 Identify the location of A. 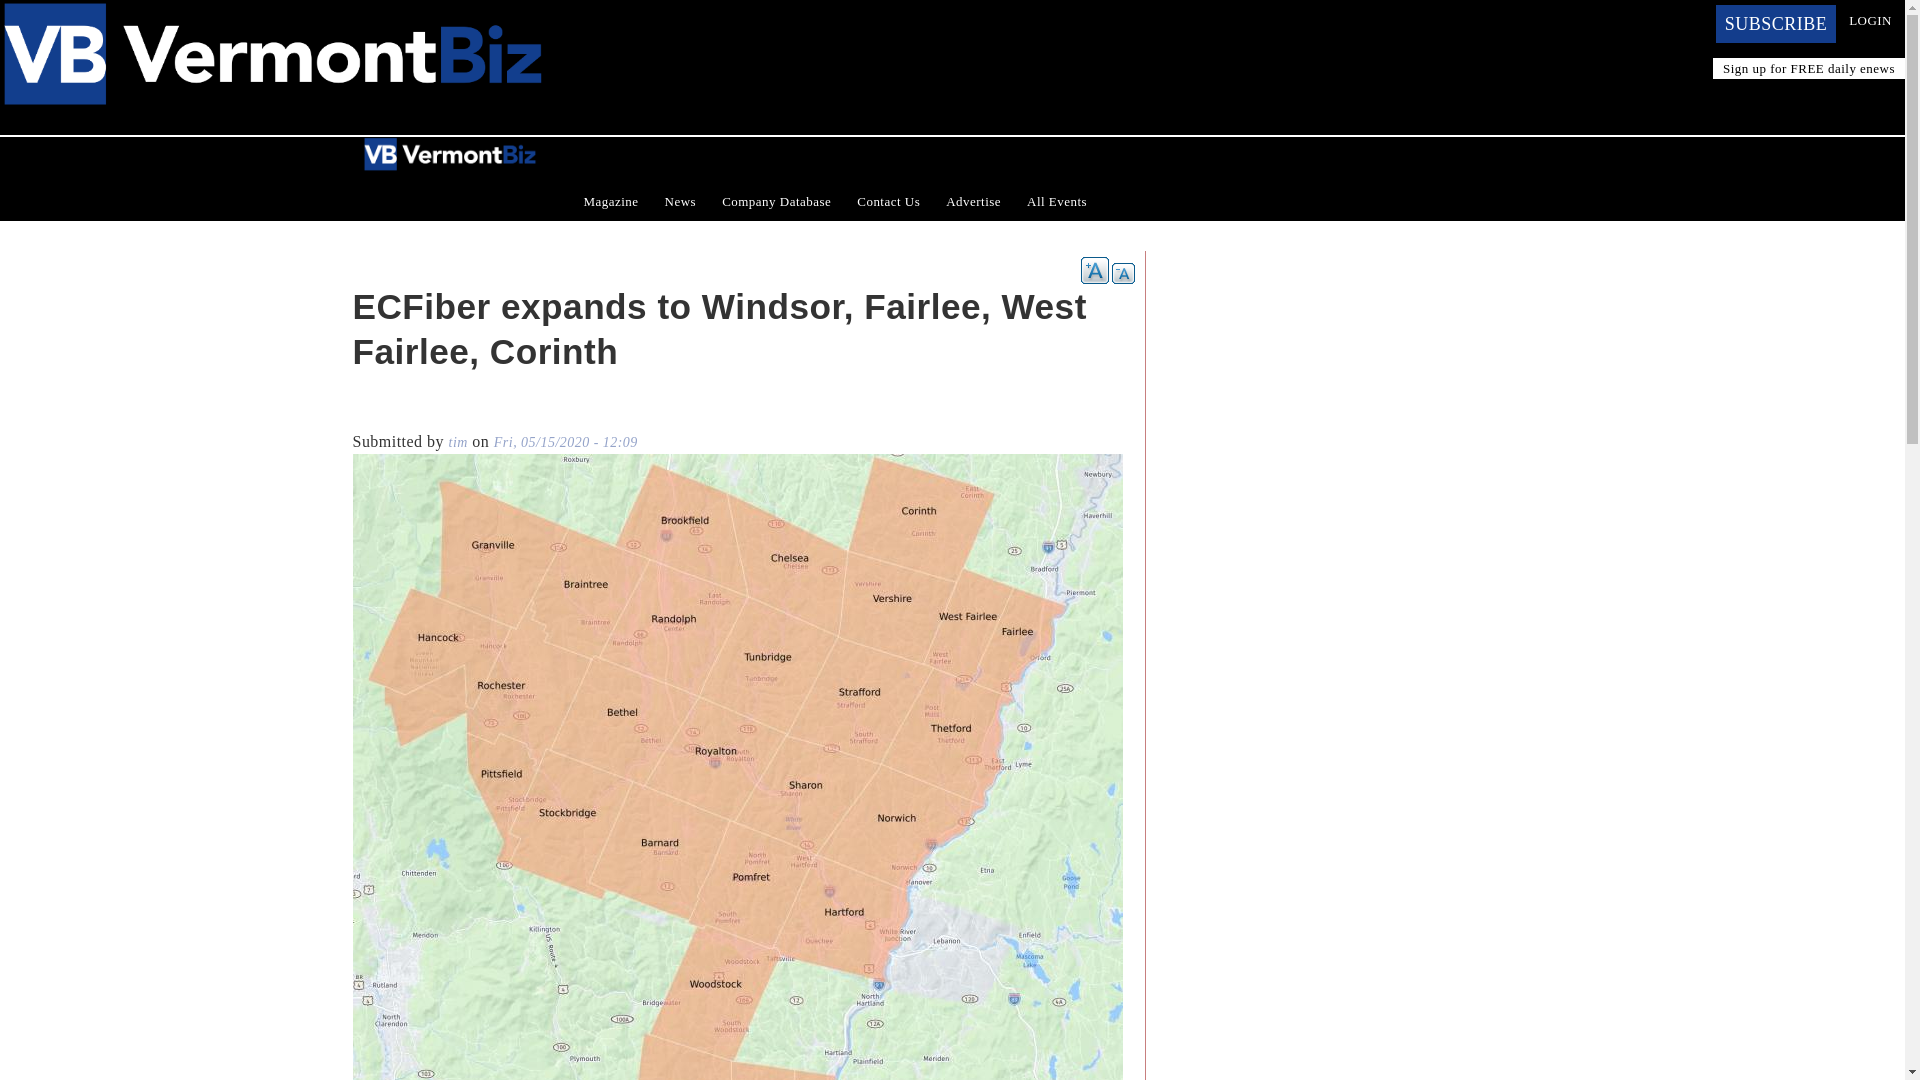
(1122, 274).